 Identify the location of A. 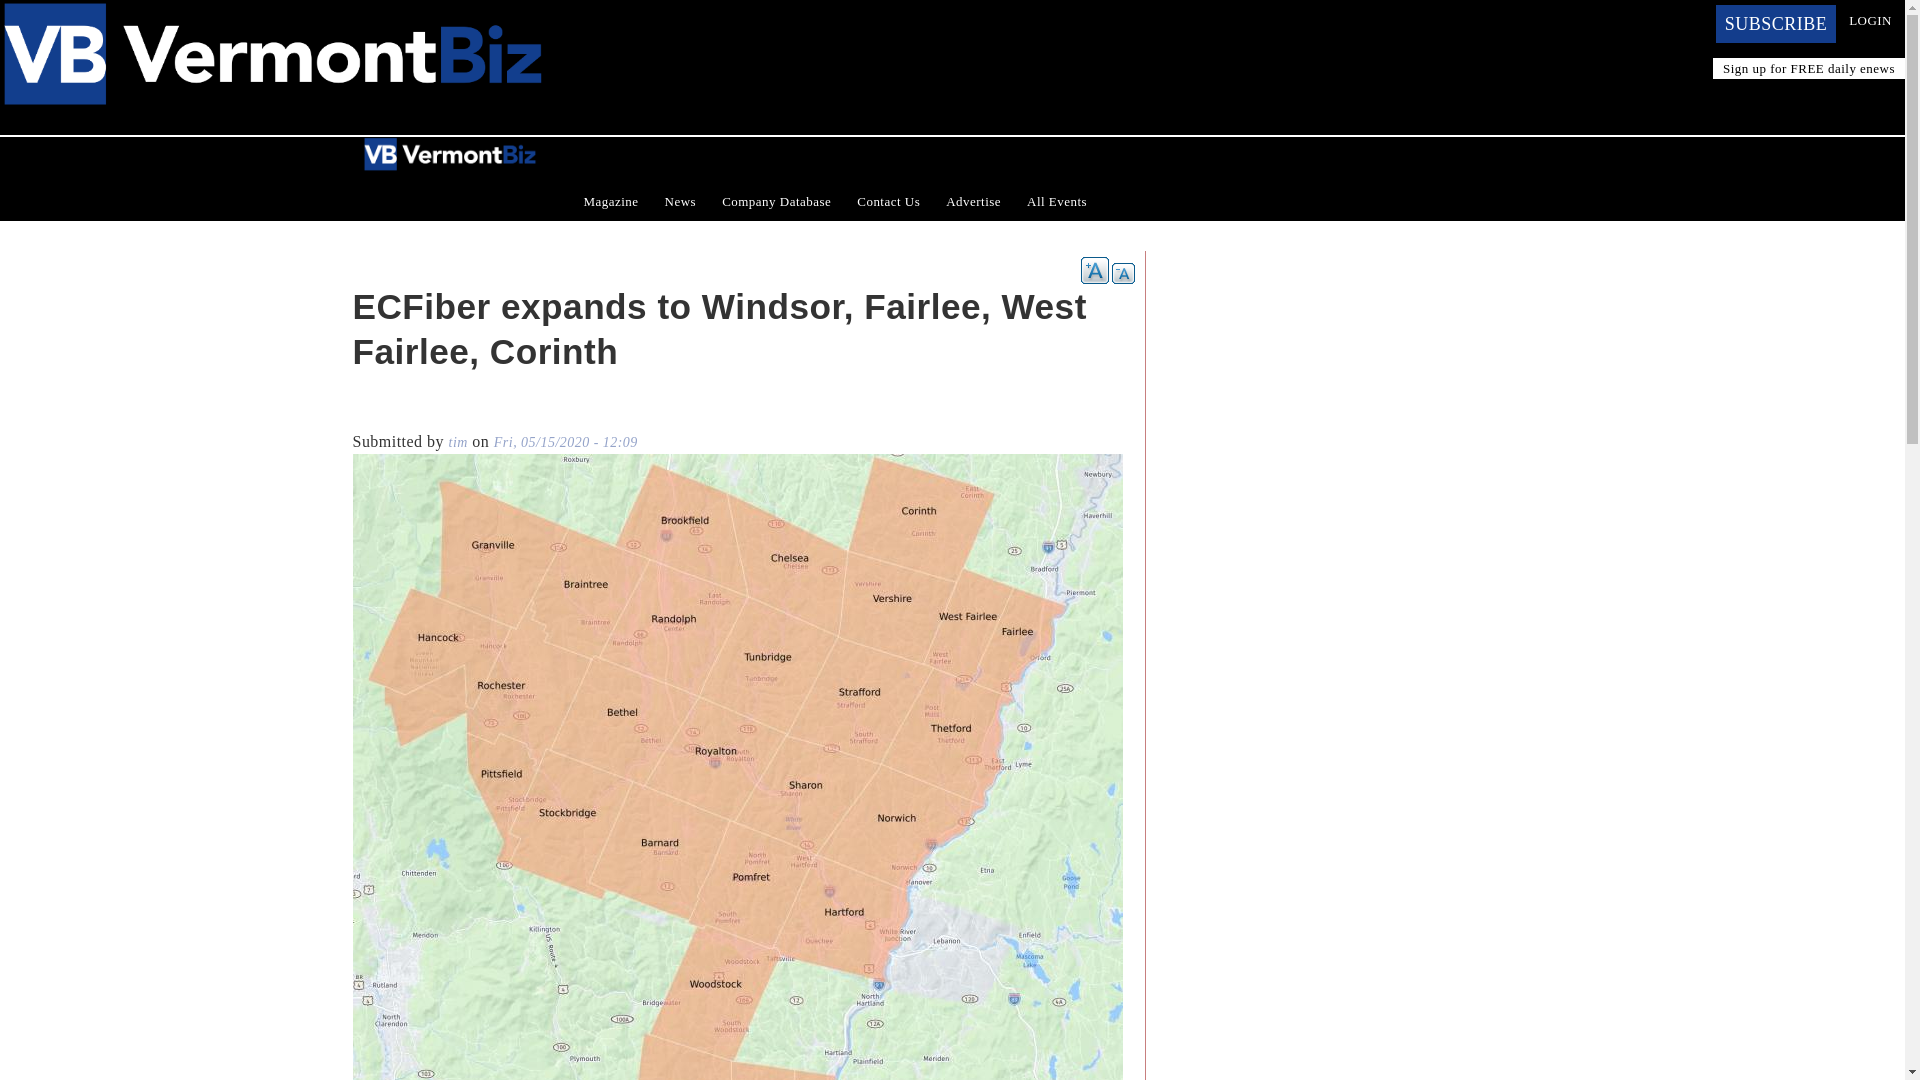
(1122, 274).